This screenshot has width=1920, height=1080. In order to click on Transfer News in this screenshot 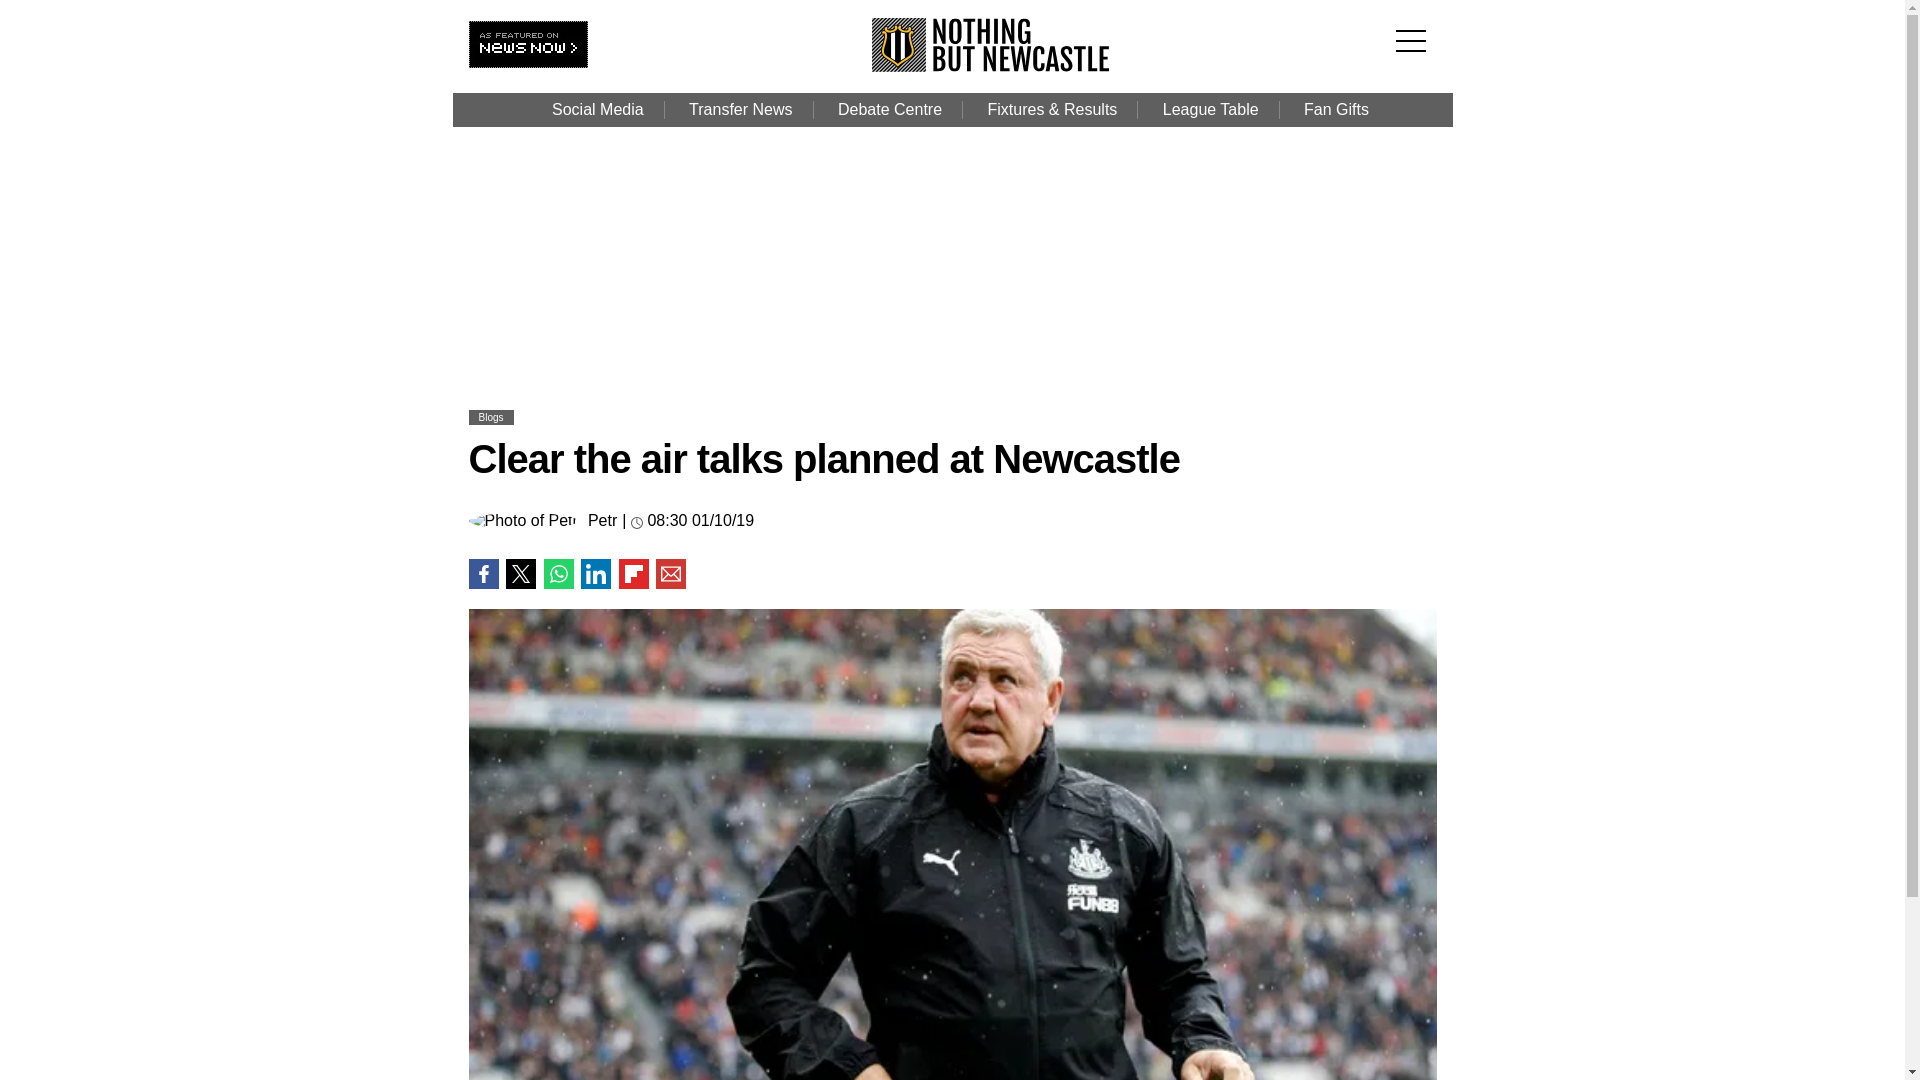, I will do `click(740, 110)`.